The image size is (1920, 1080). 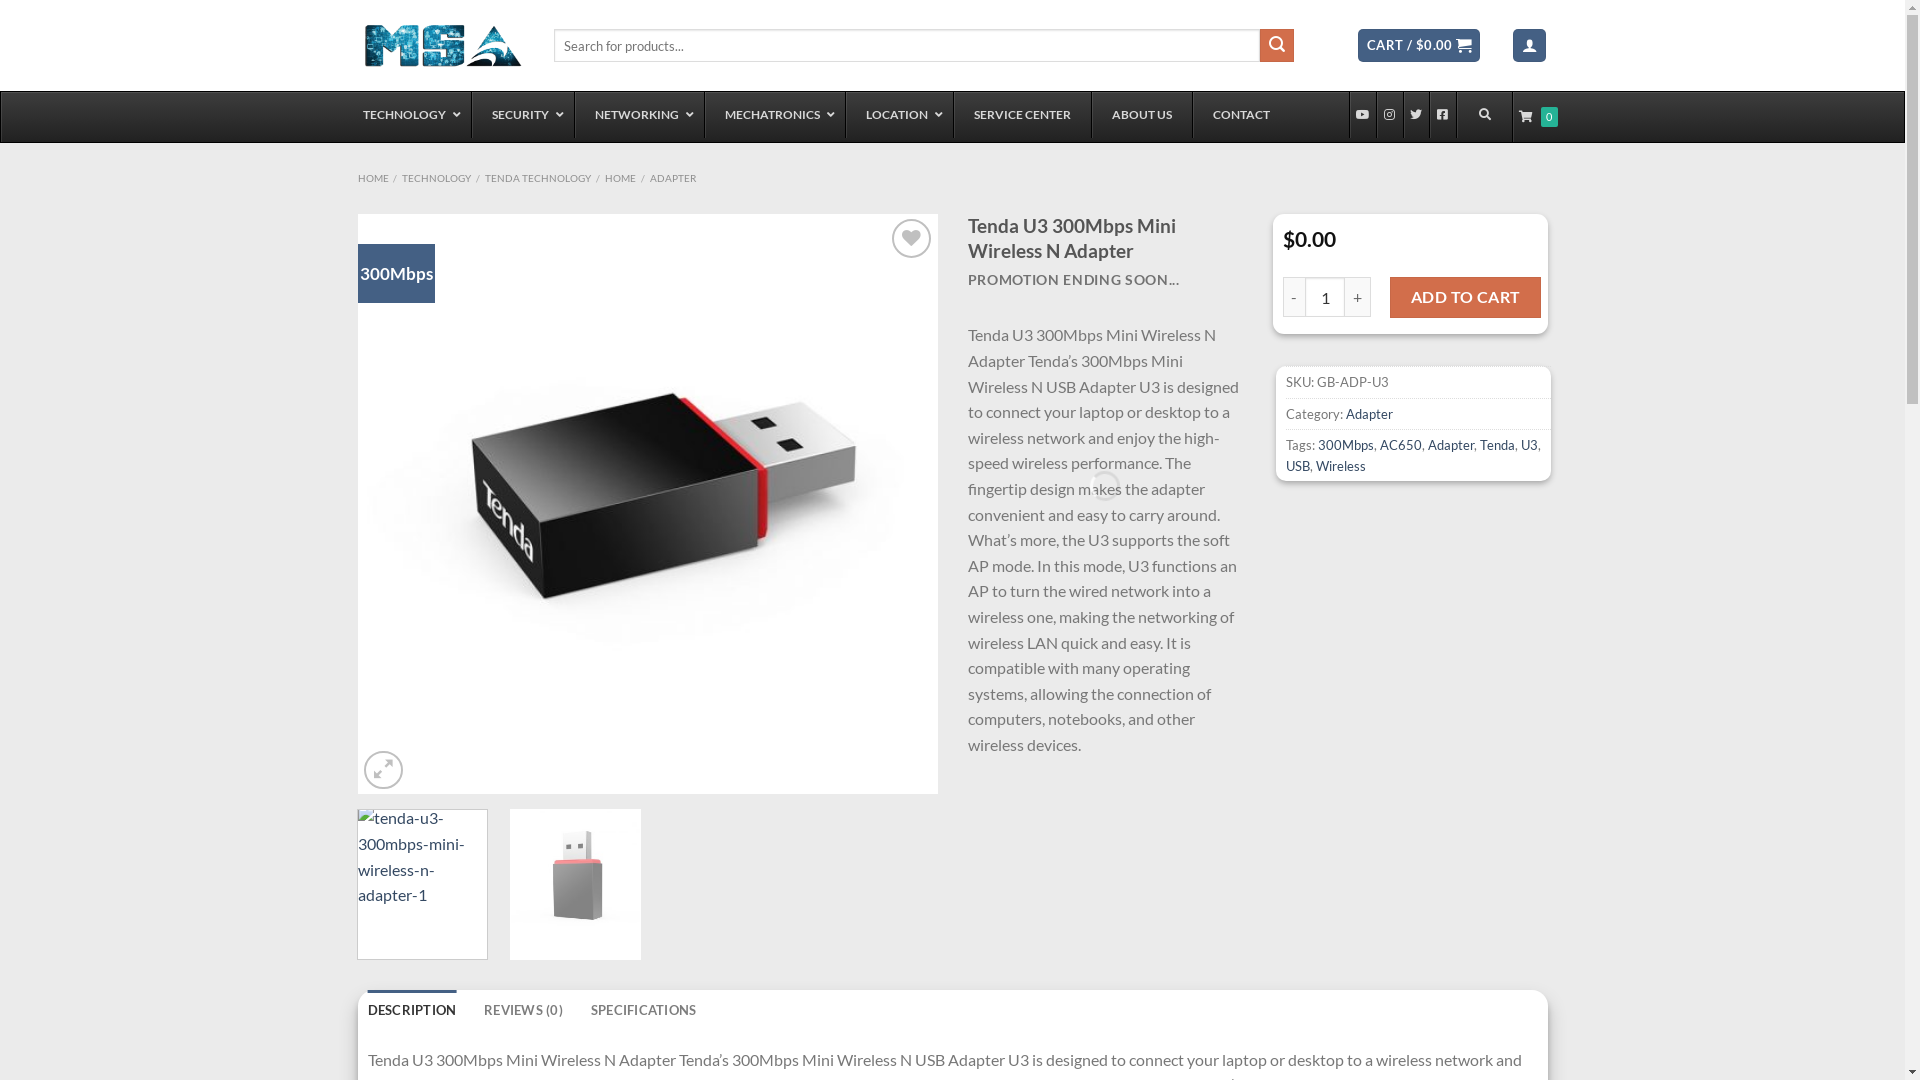 What do you see at coordinates (412, 1010) in the screenshot?
I see `DESCRIPTION` at bounding box center [412, 1010].